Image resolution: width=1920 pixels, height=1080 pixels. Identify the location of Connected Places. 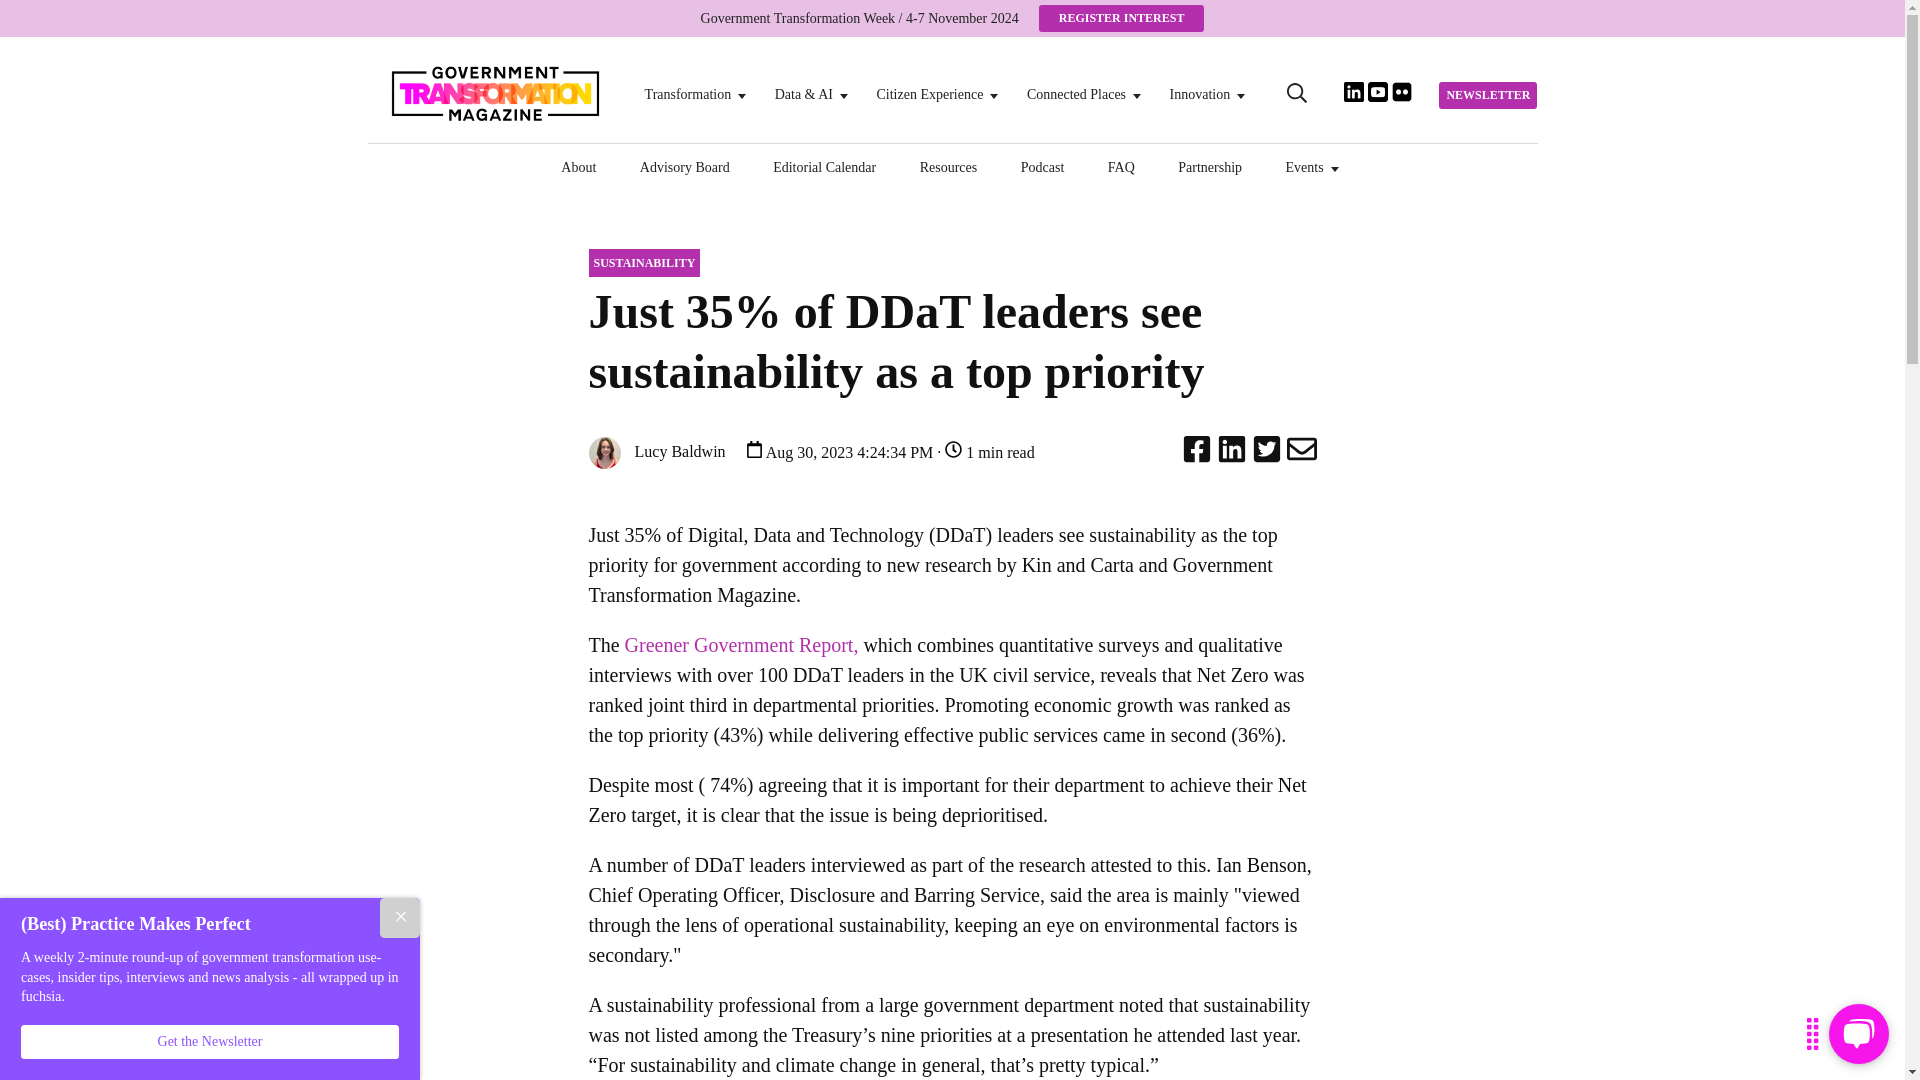
(1076, 94).